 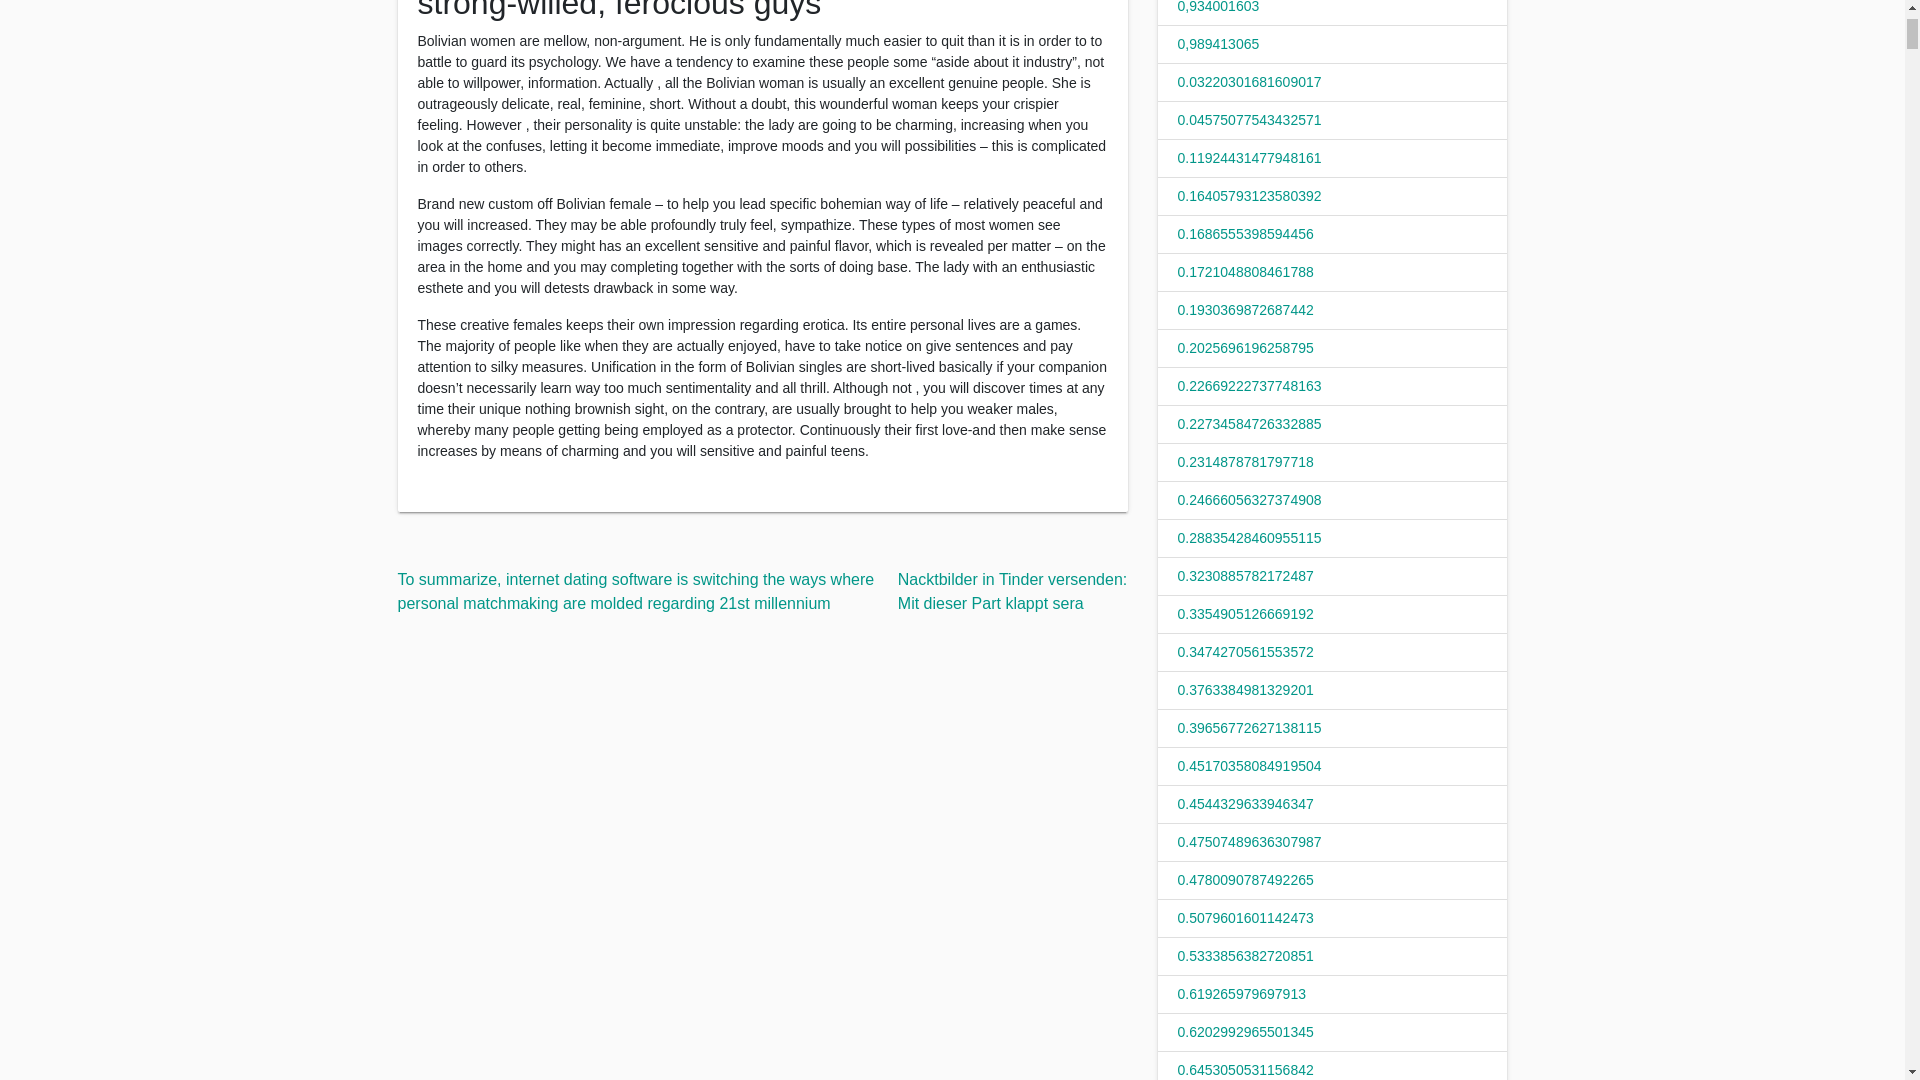 I want to click on Nacktbilder in Tinder versenden: Mit dieser Part klappt sera, so click(x=1012, y=592).